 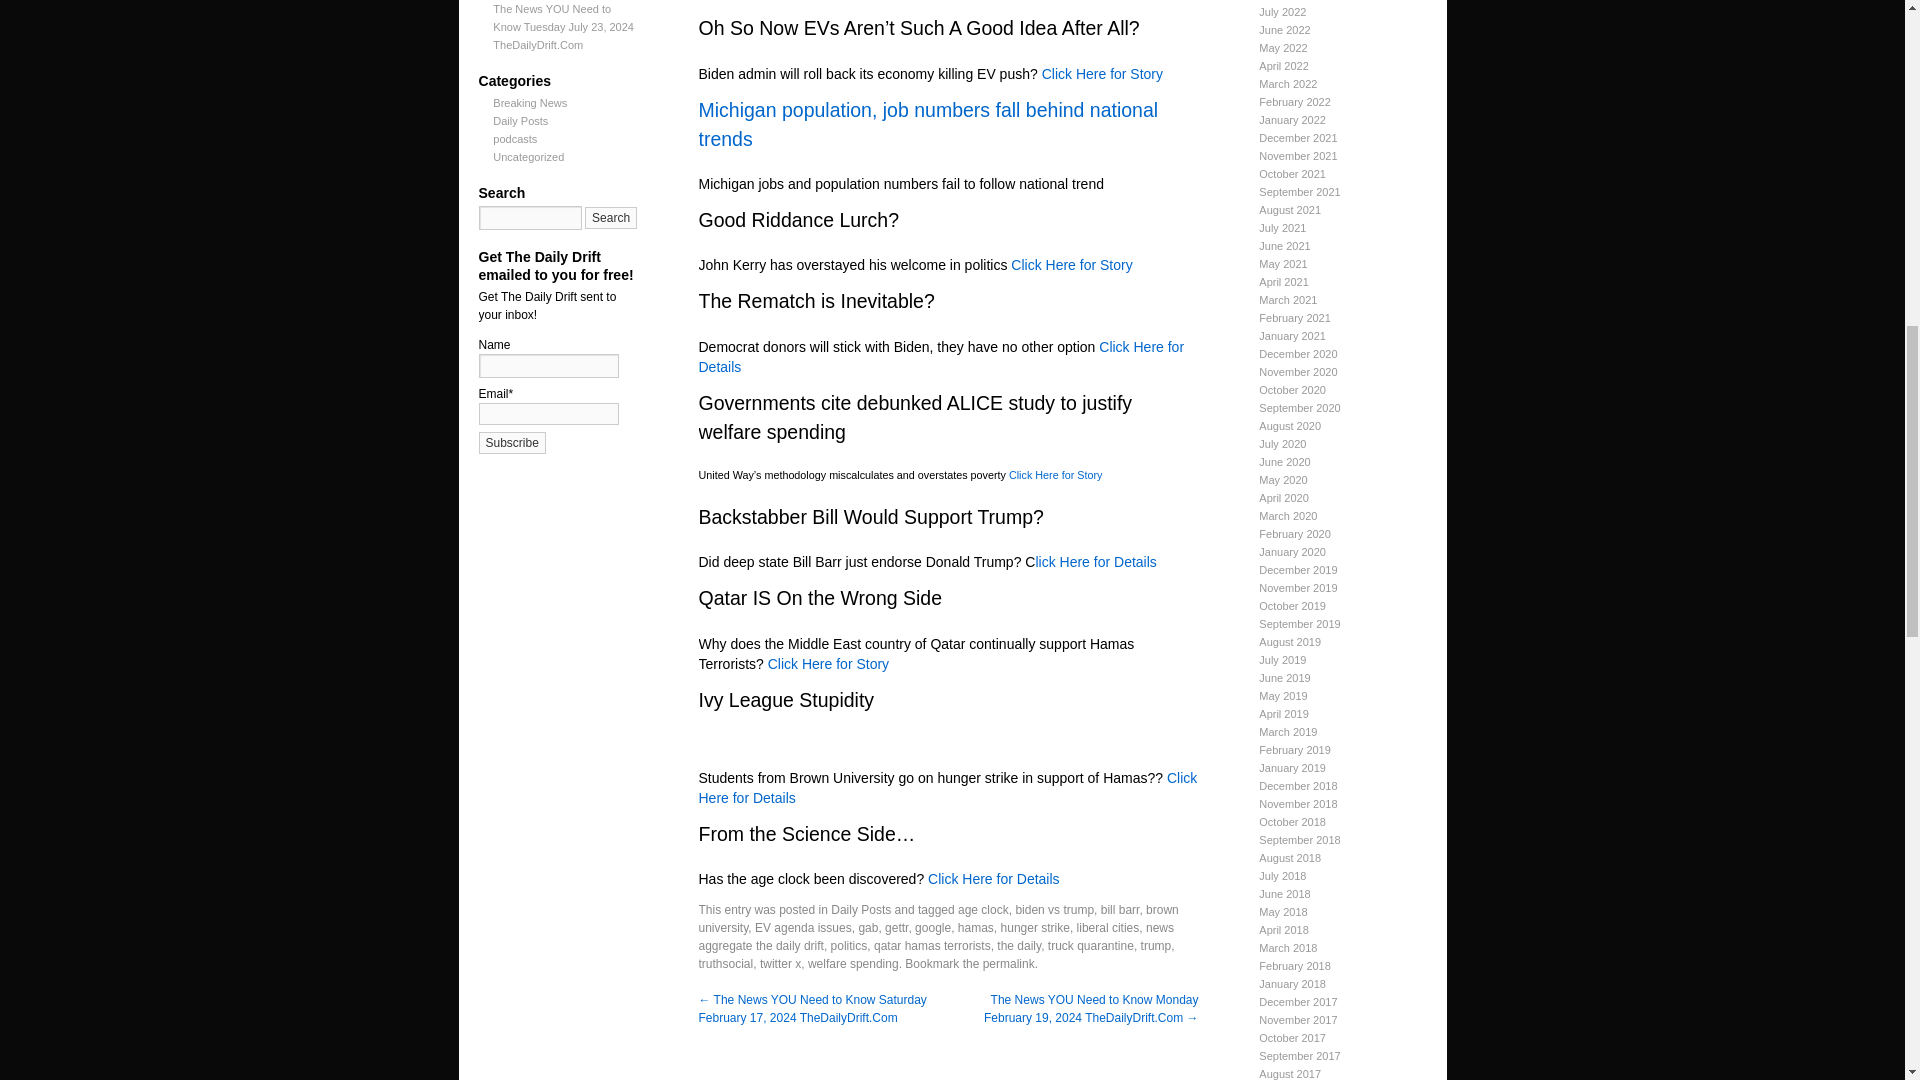 What do you see at coordinates (530, 103) in the screenshot?
I see `Breaking News` at bounding box center [530, 103].